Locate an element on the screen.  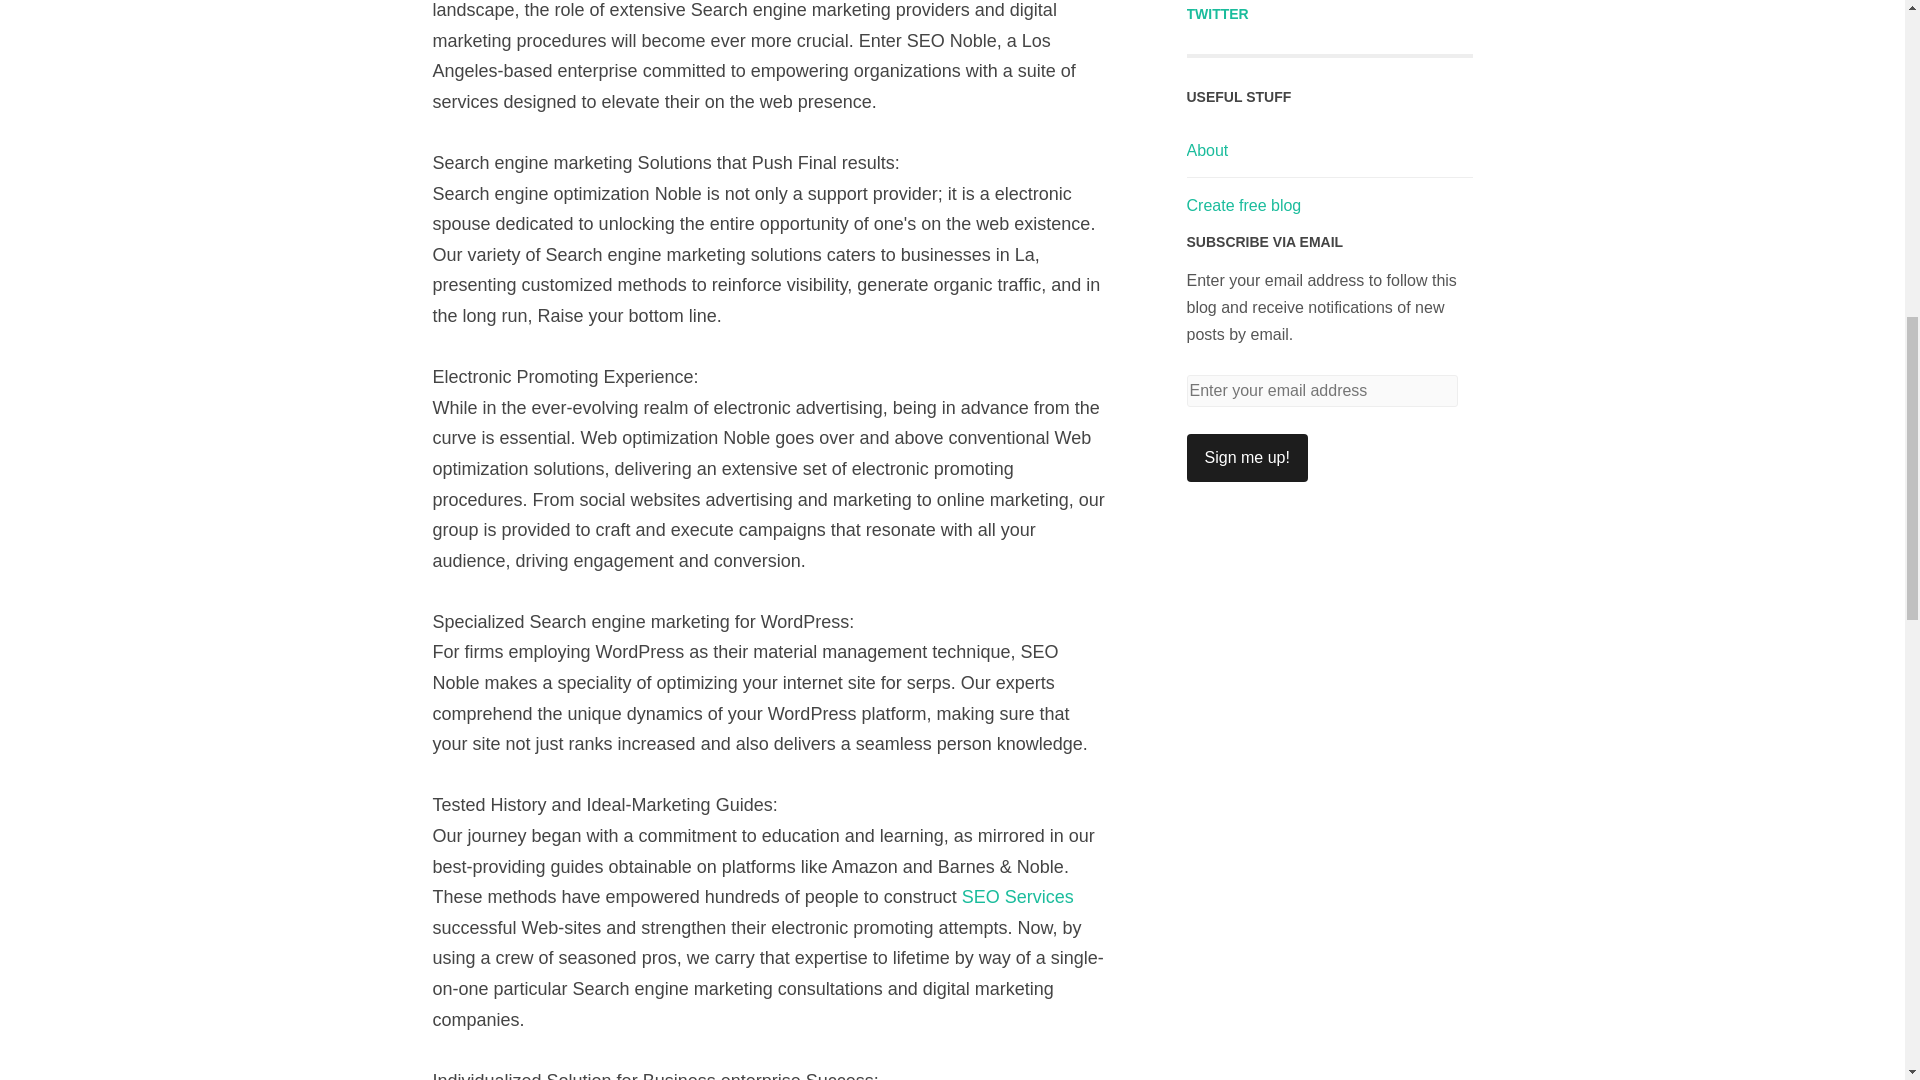
SEO Services is located at coordinates (1017, 896).